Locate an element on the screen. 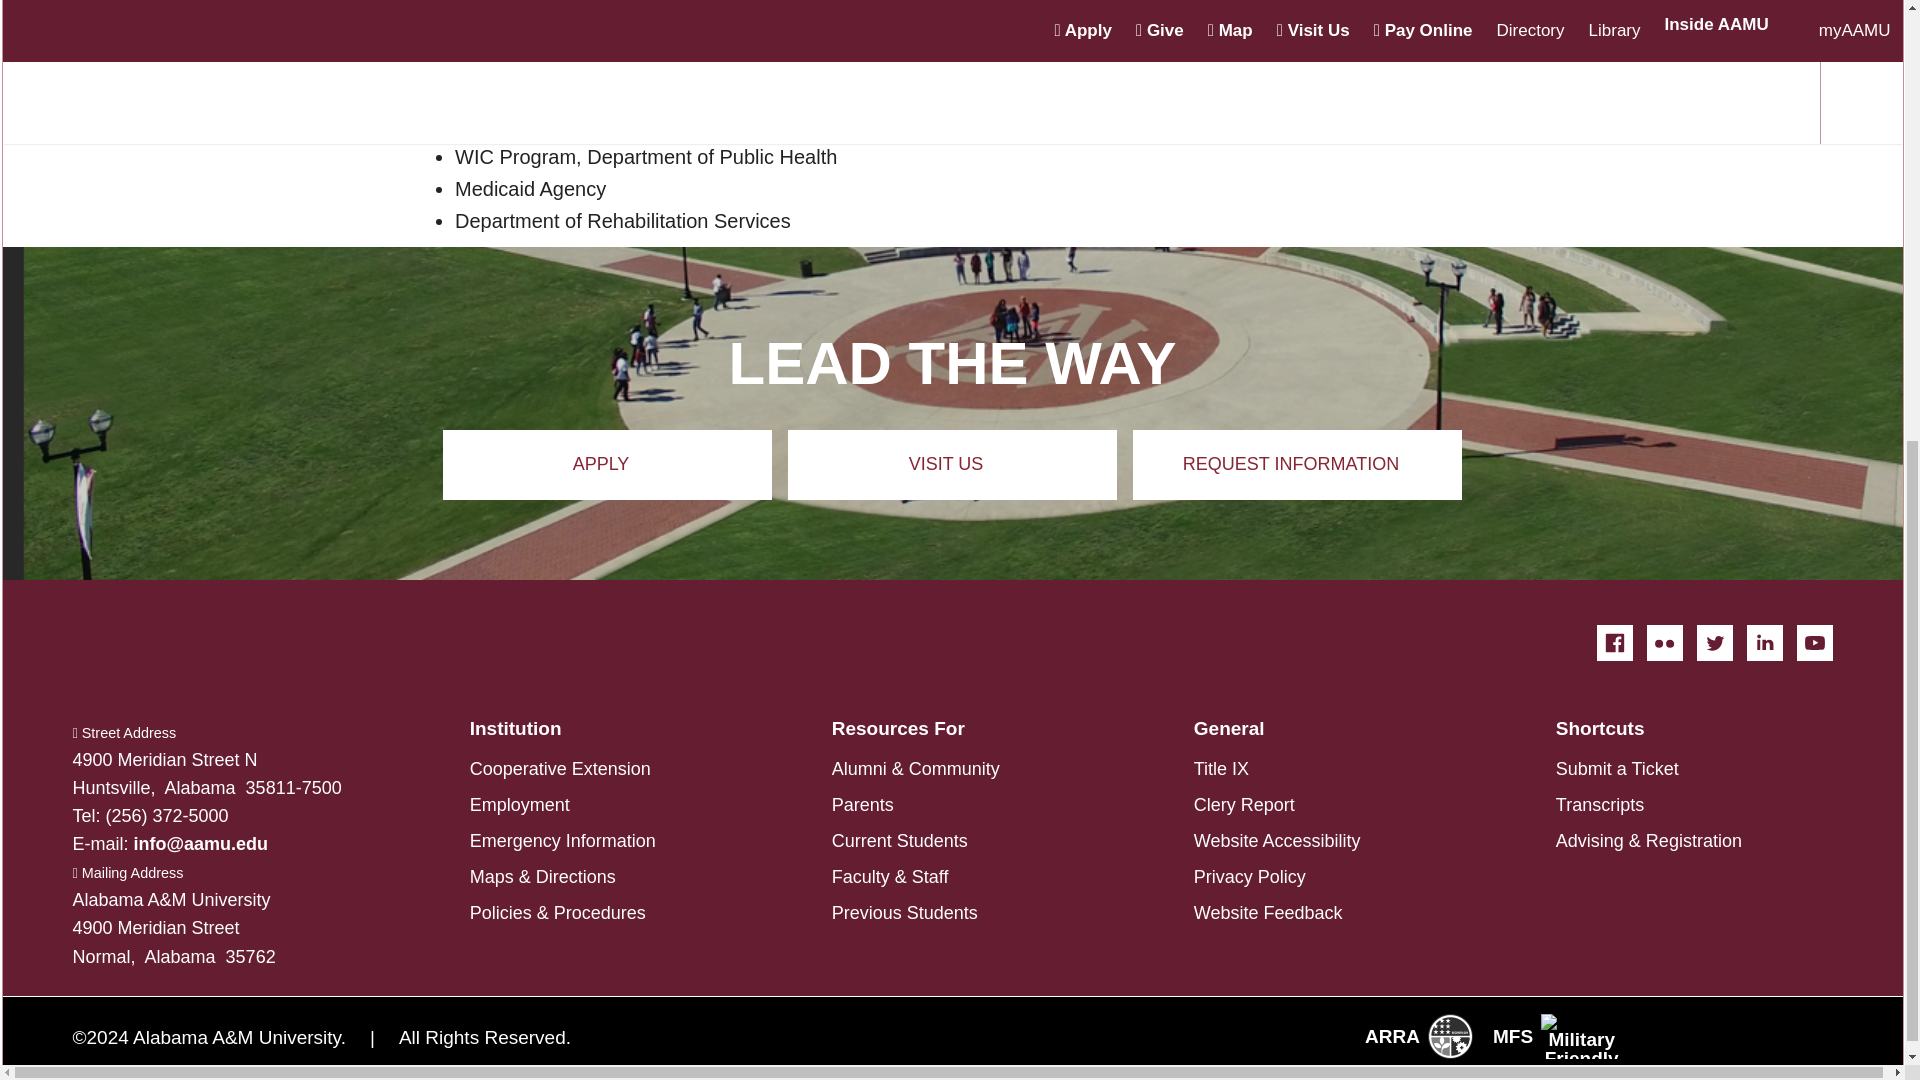  Facebook is located at coordinates (1614, 642).